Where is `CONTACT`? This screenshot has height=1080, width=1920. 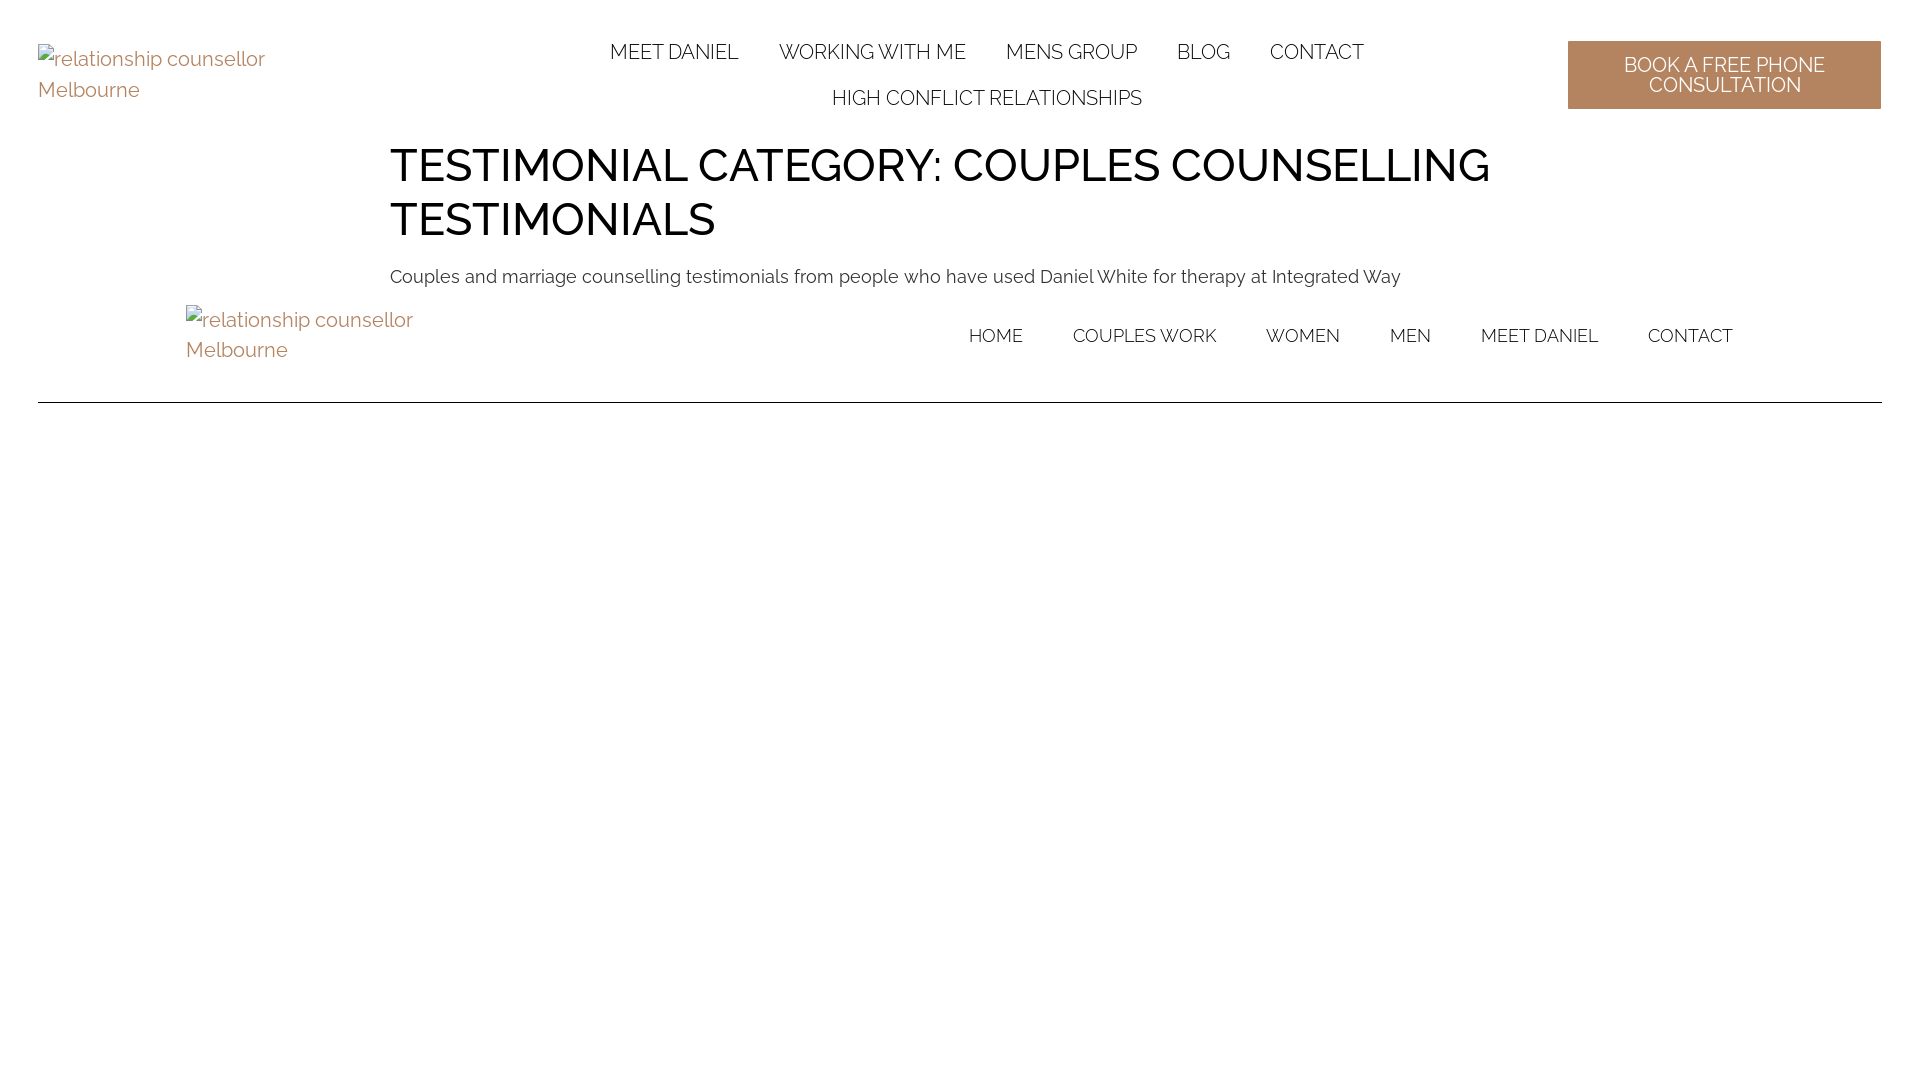
CONTACT is located at coordinates (1317, 52).